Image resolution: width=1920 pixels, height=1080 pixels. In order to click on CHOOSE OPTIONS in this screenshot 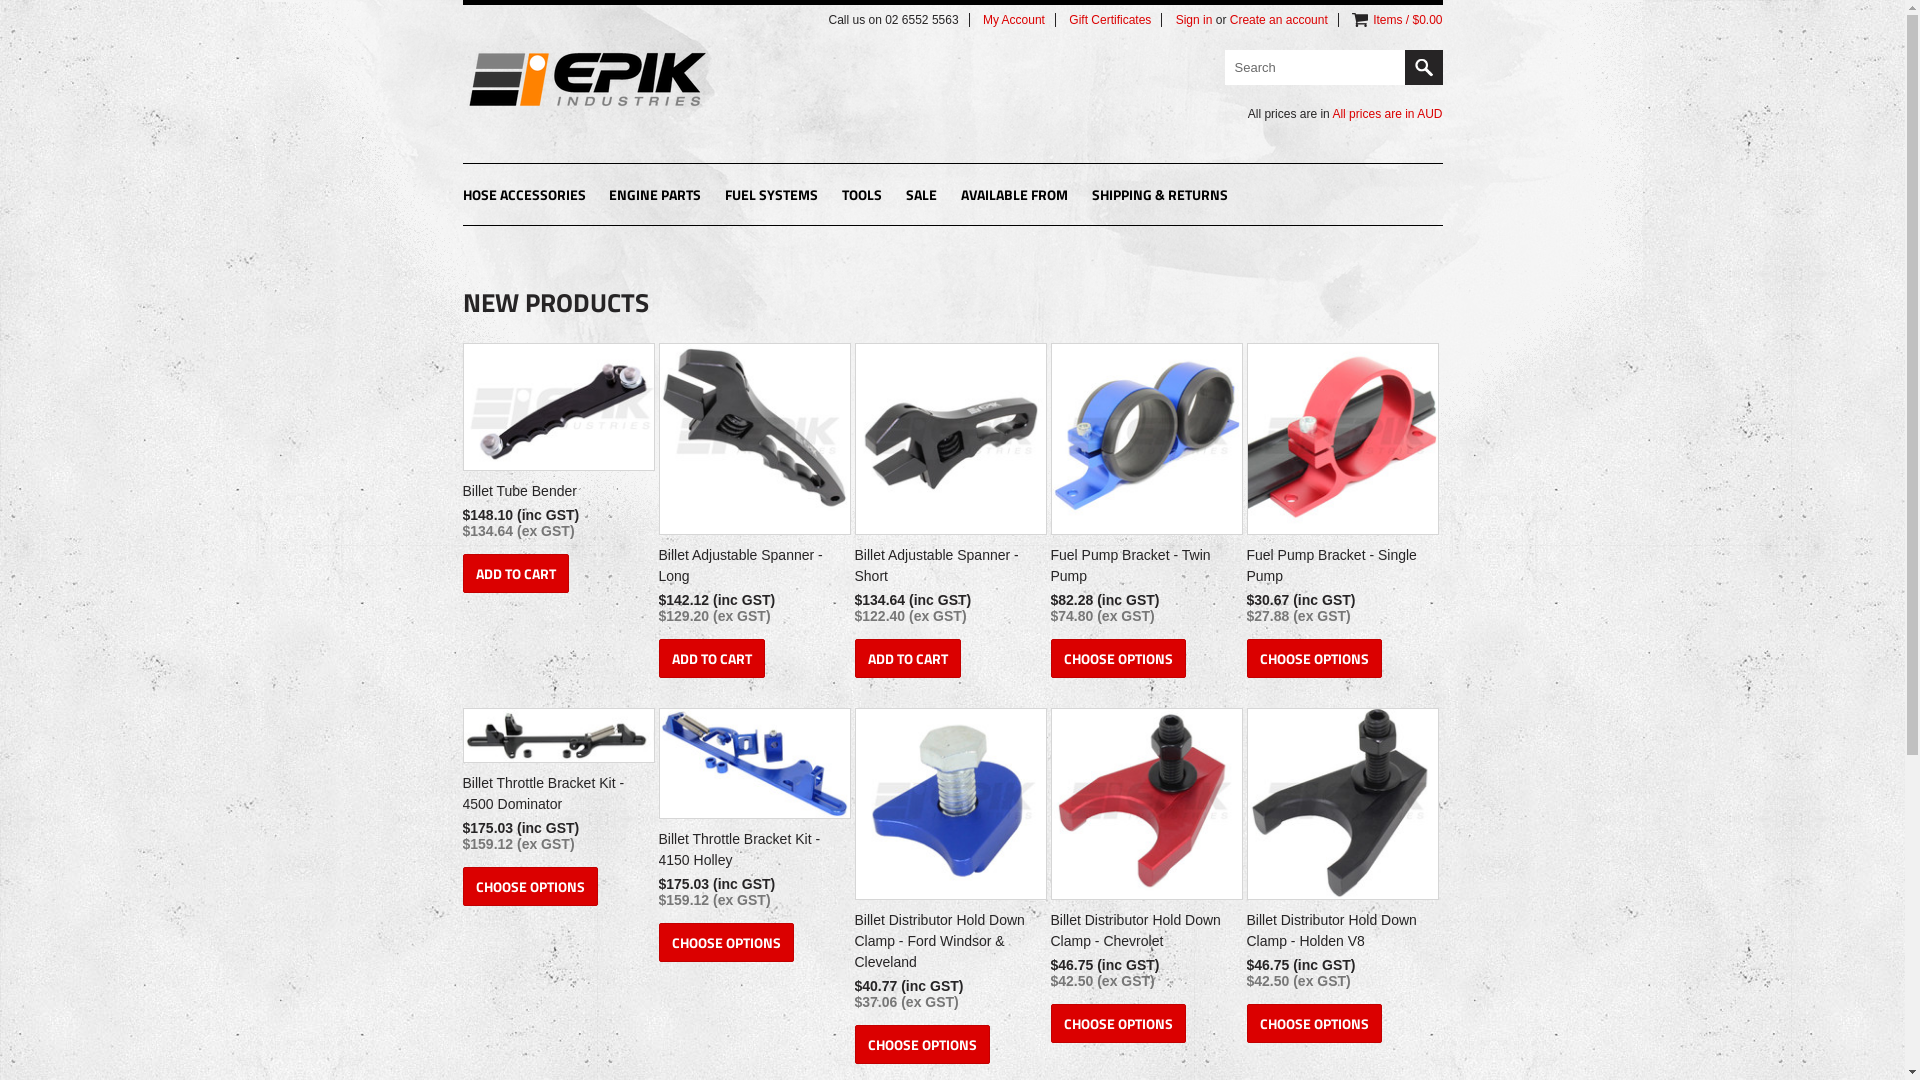, I will do `click(1118, 658)`.